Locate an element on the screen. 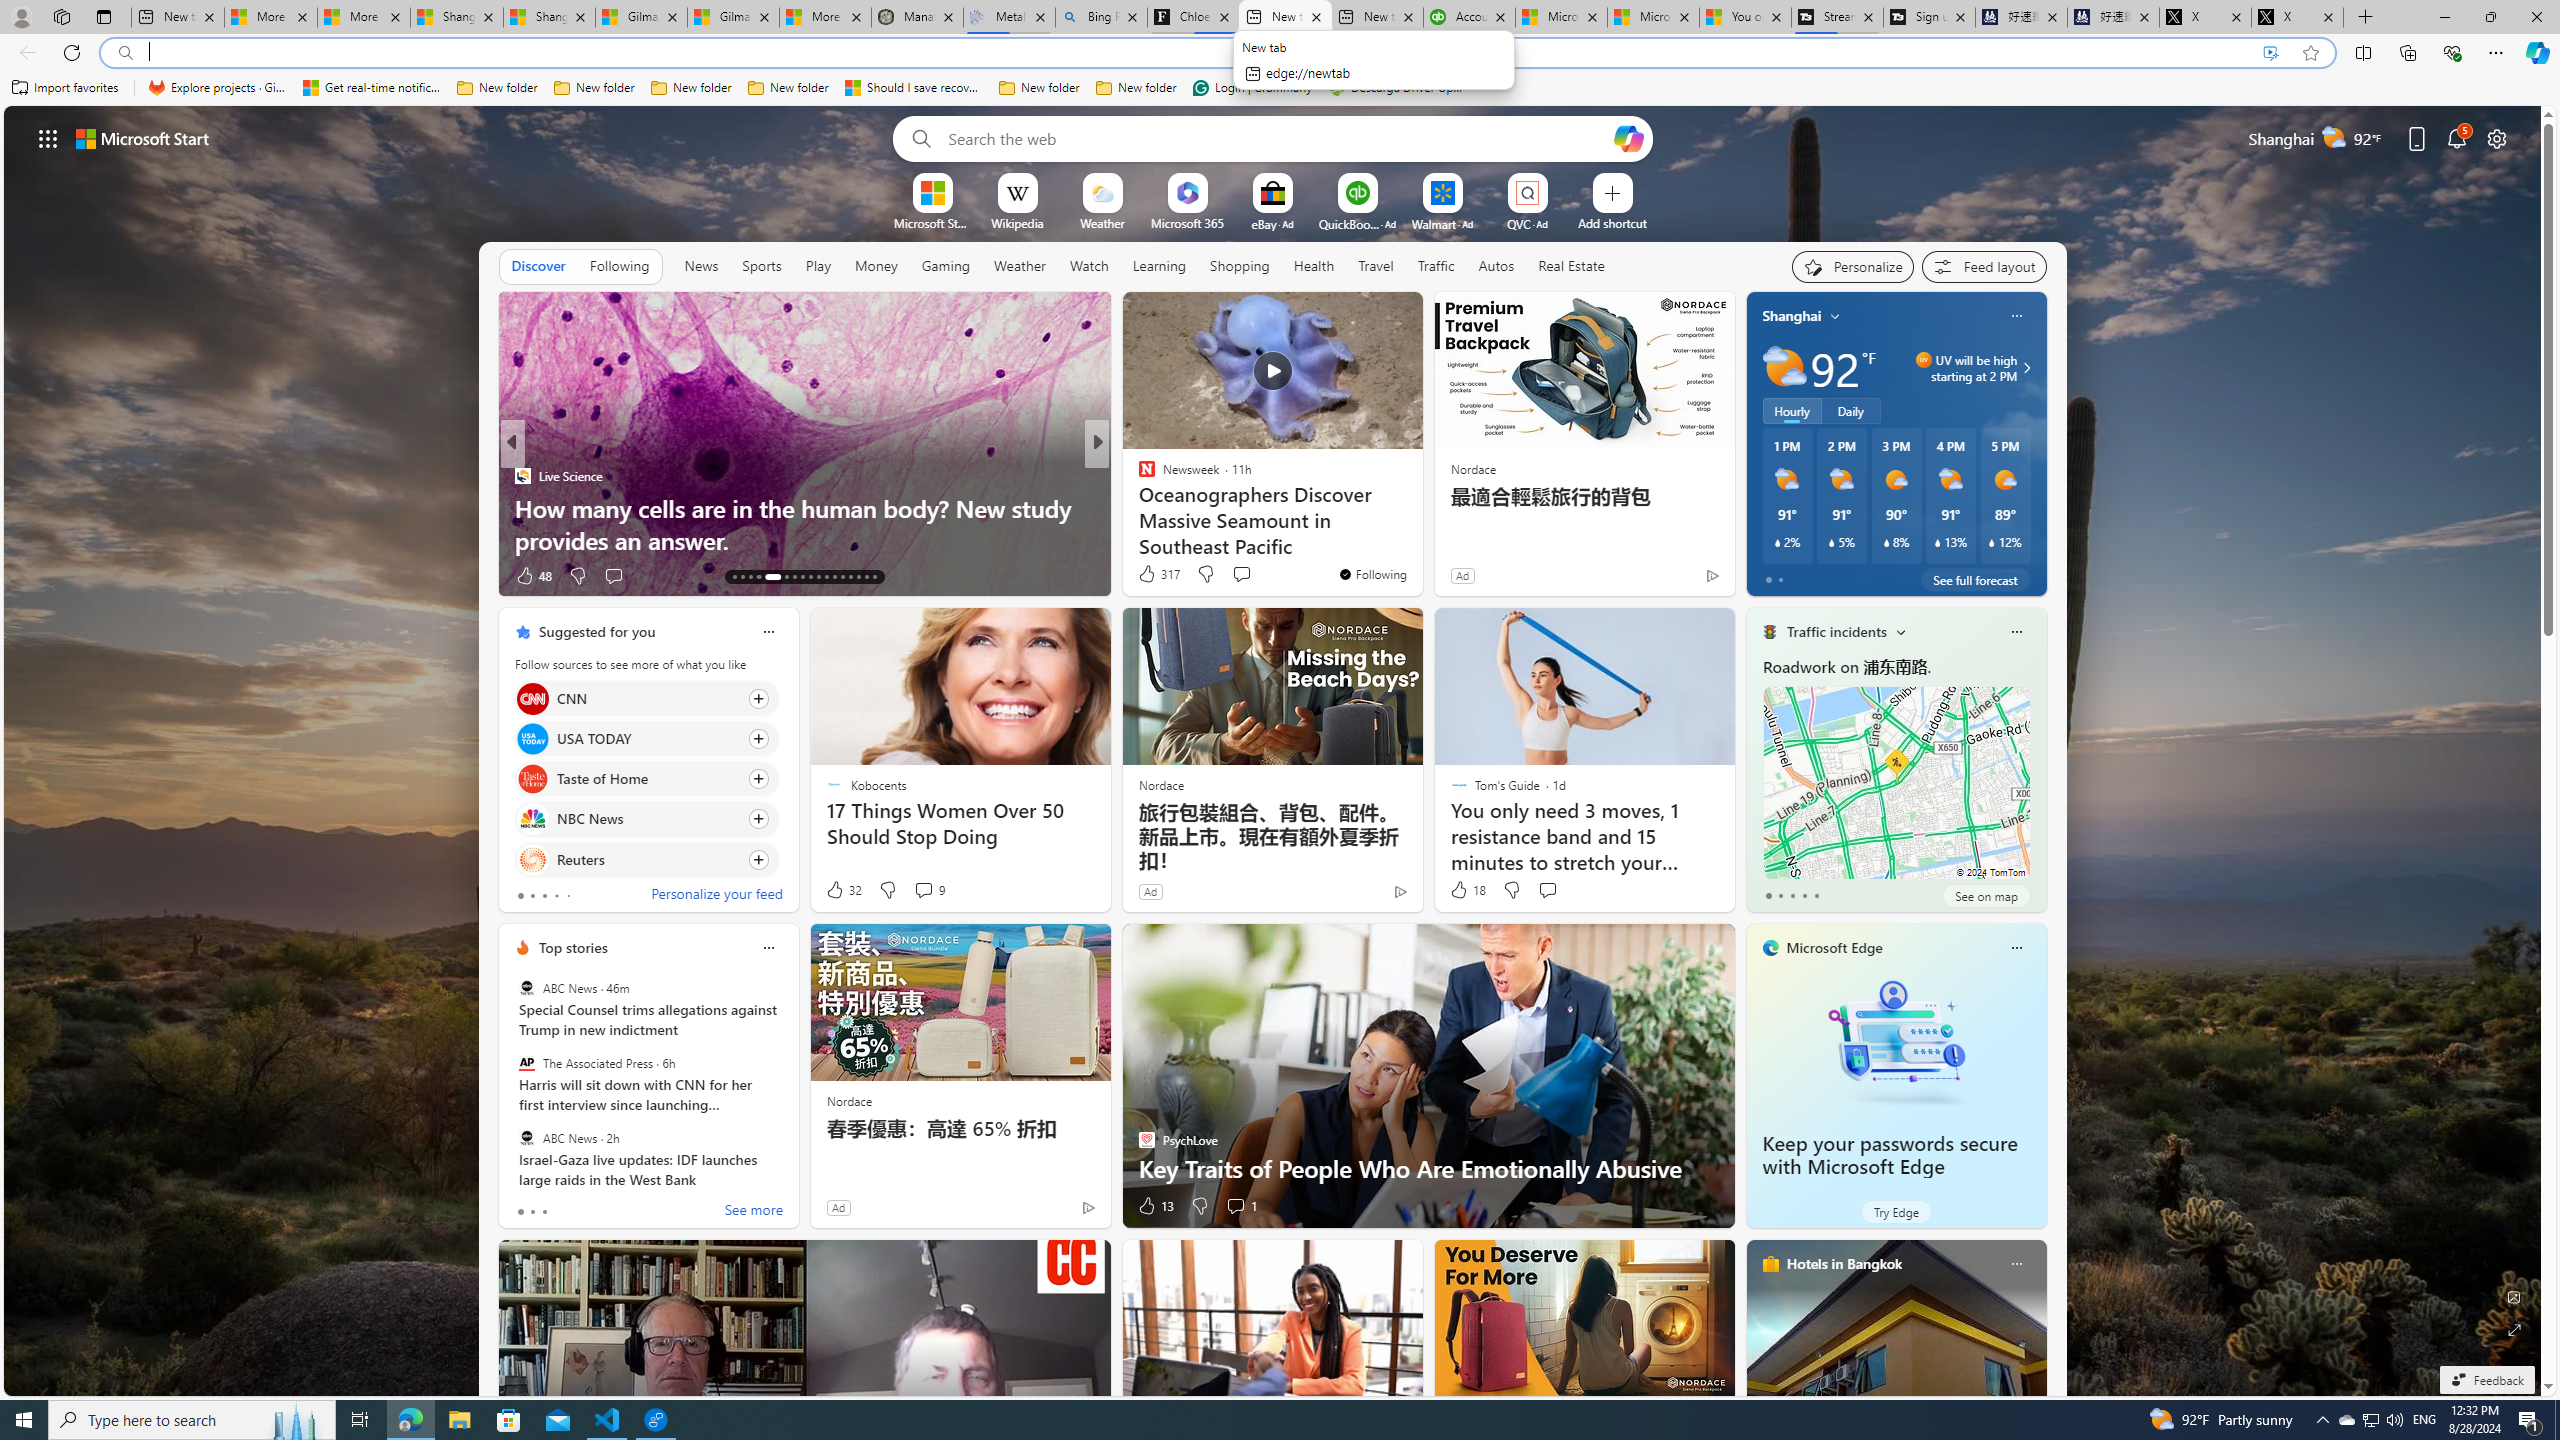 This screenshot has height=1440, width=2560. Not Your Boss Babe is located at coordinates (1137, 476).